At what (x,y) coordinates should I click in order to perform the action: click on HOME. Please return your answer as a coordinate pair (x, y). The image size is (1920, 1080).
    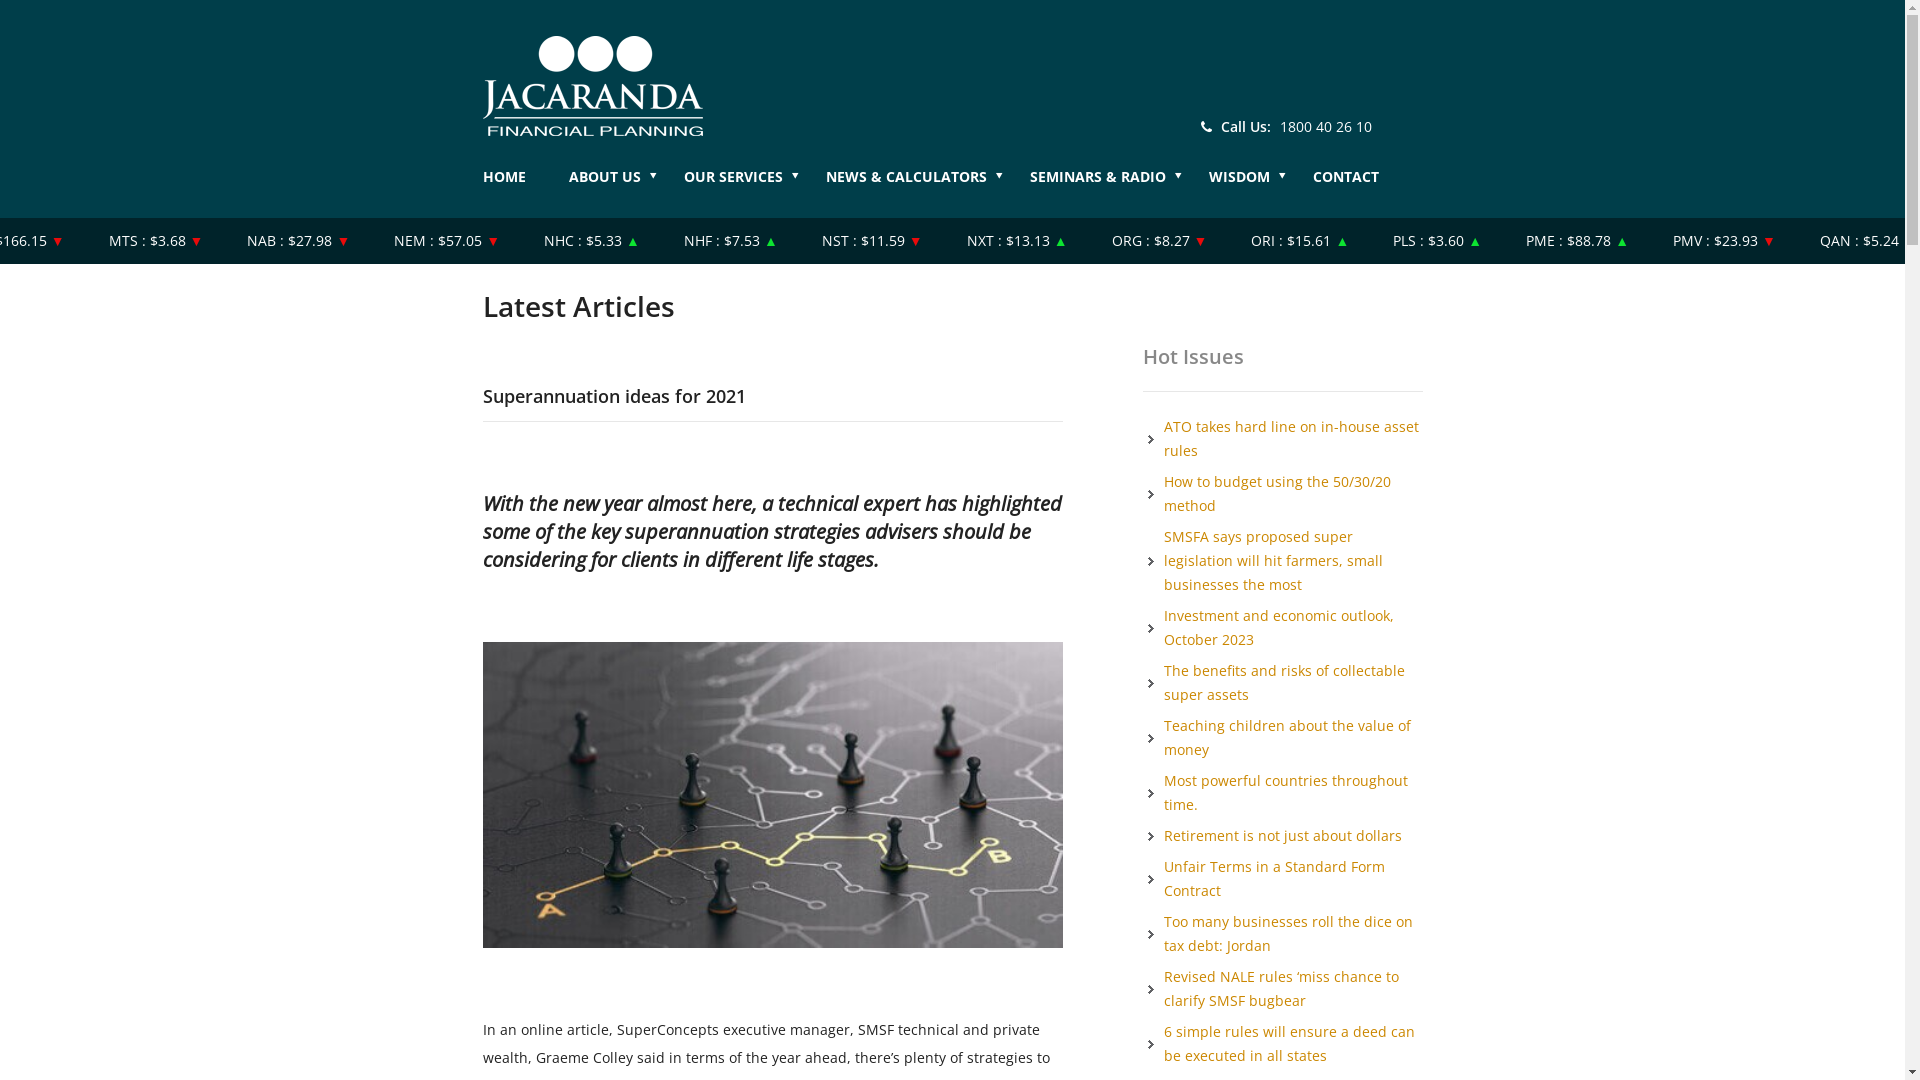
    Looking at the image, I should click on (523, 186).